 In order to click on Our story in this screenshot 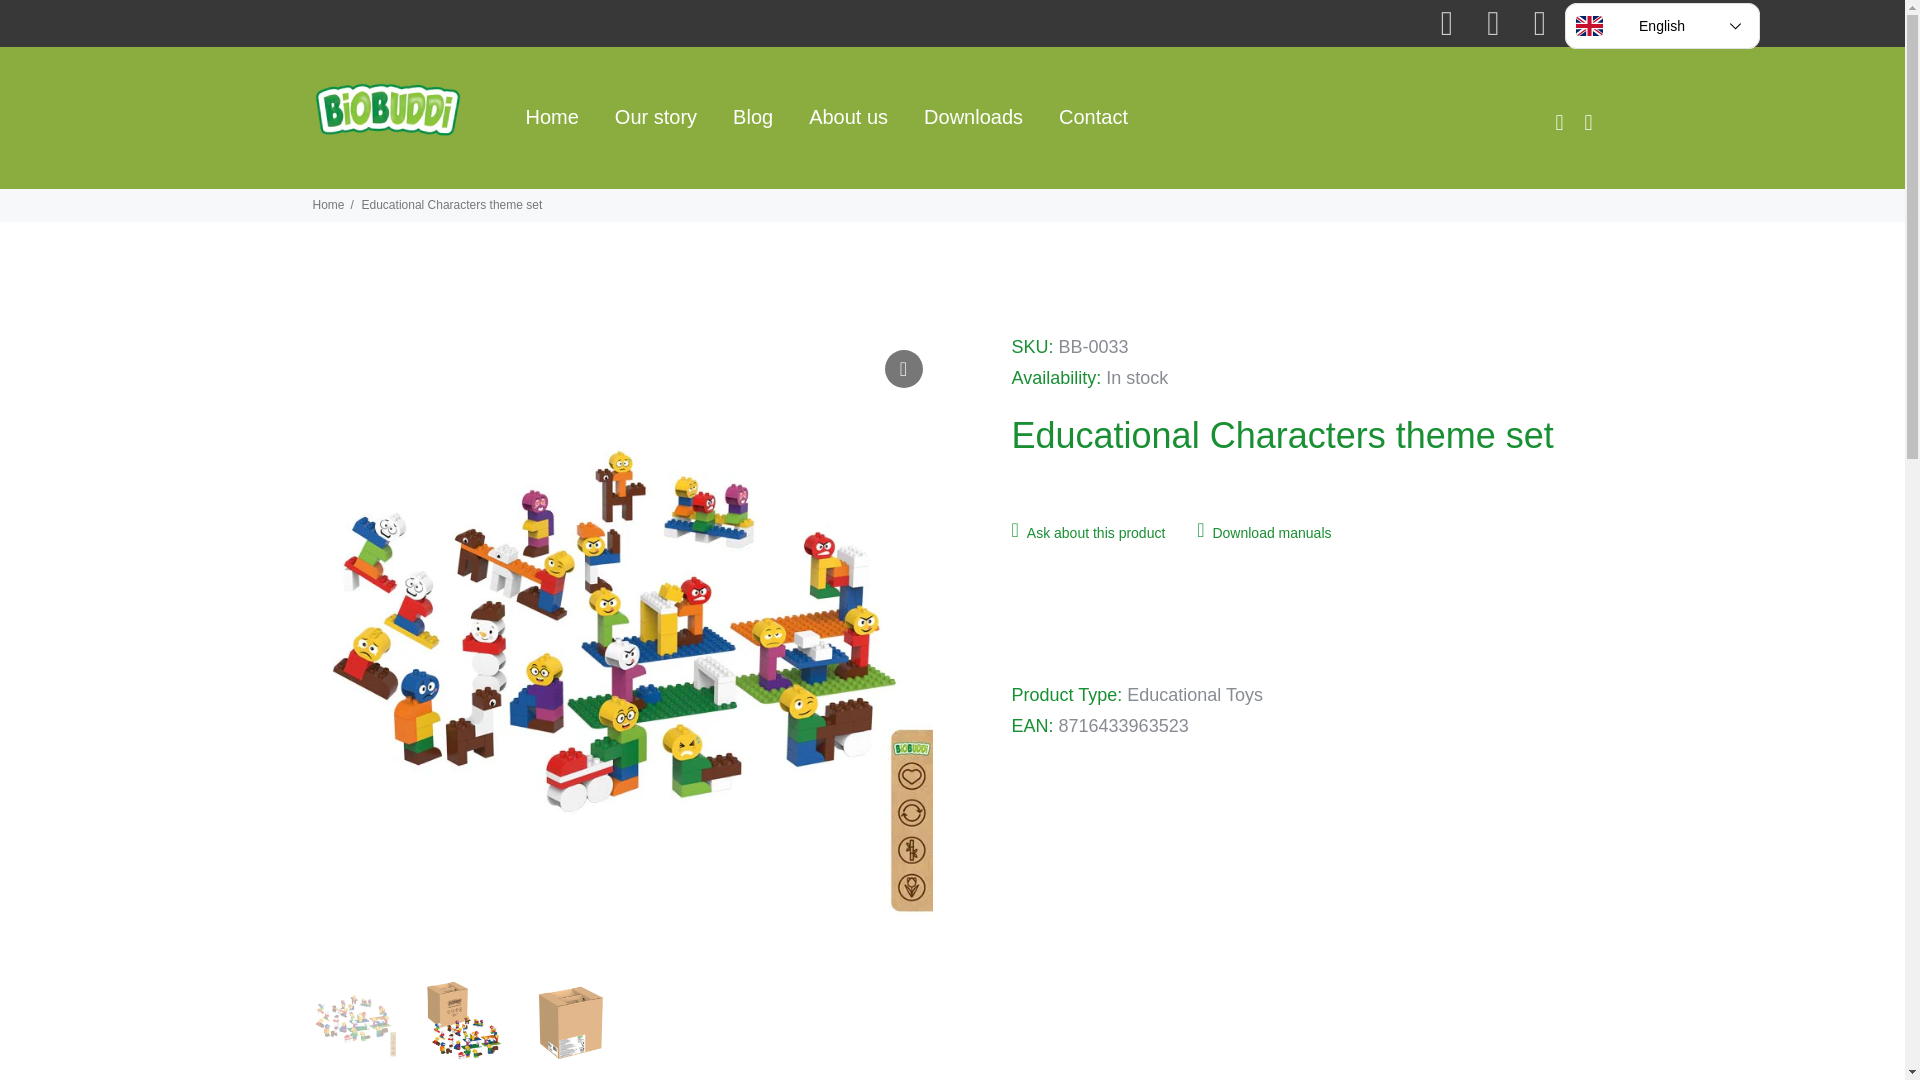, I will do `click(656, 117)`.